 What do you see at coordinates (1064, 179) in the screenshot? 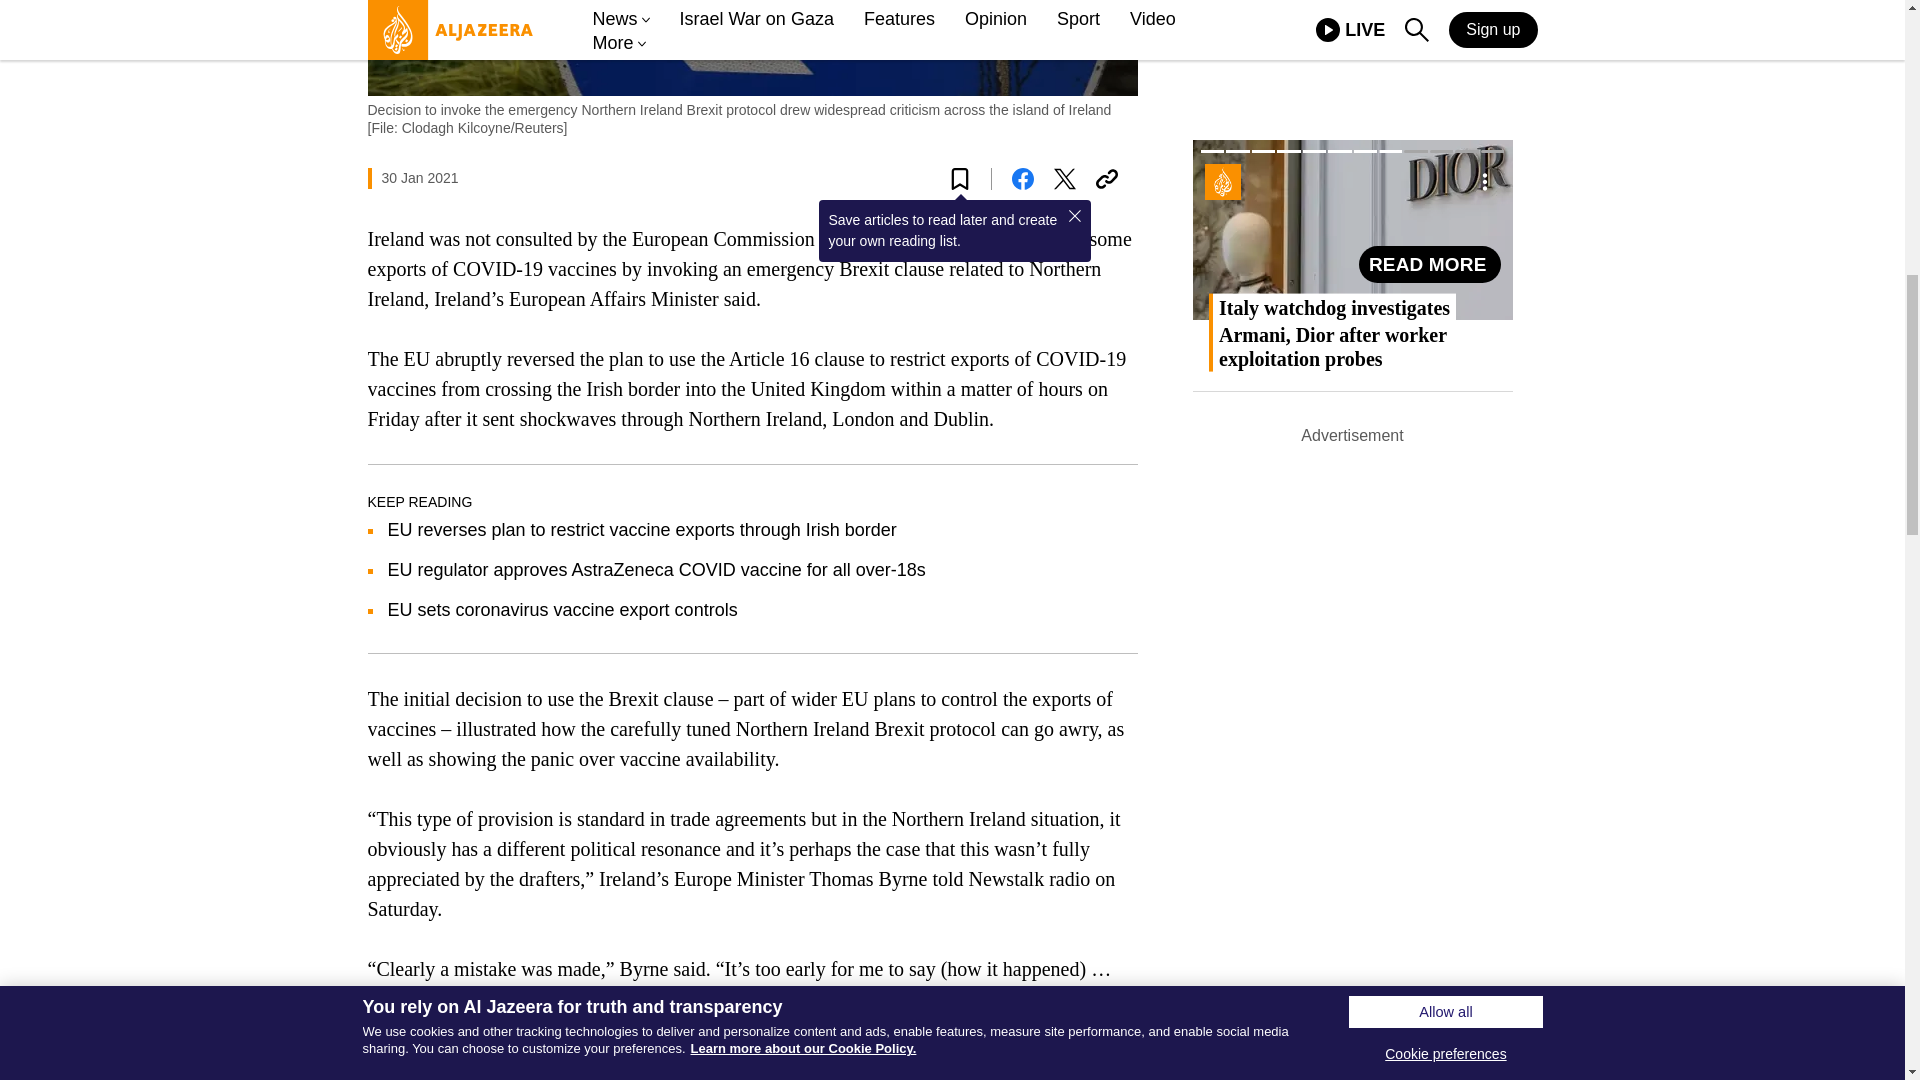
I see `twitter` at bounding box center [1064, 179].